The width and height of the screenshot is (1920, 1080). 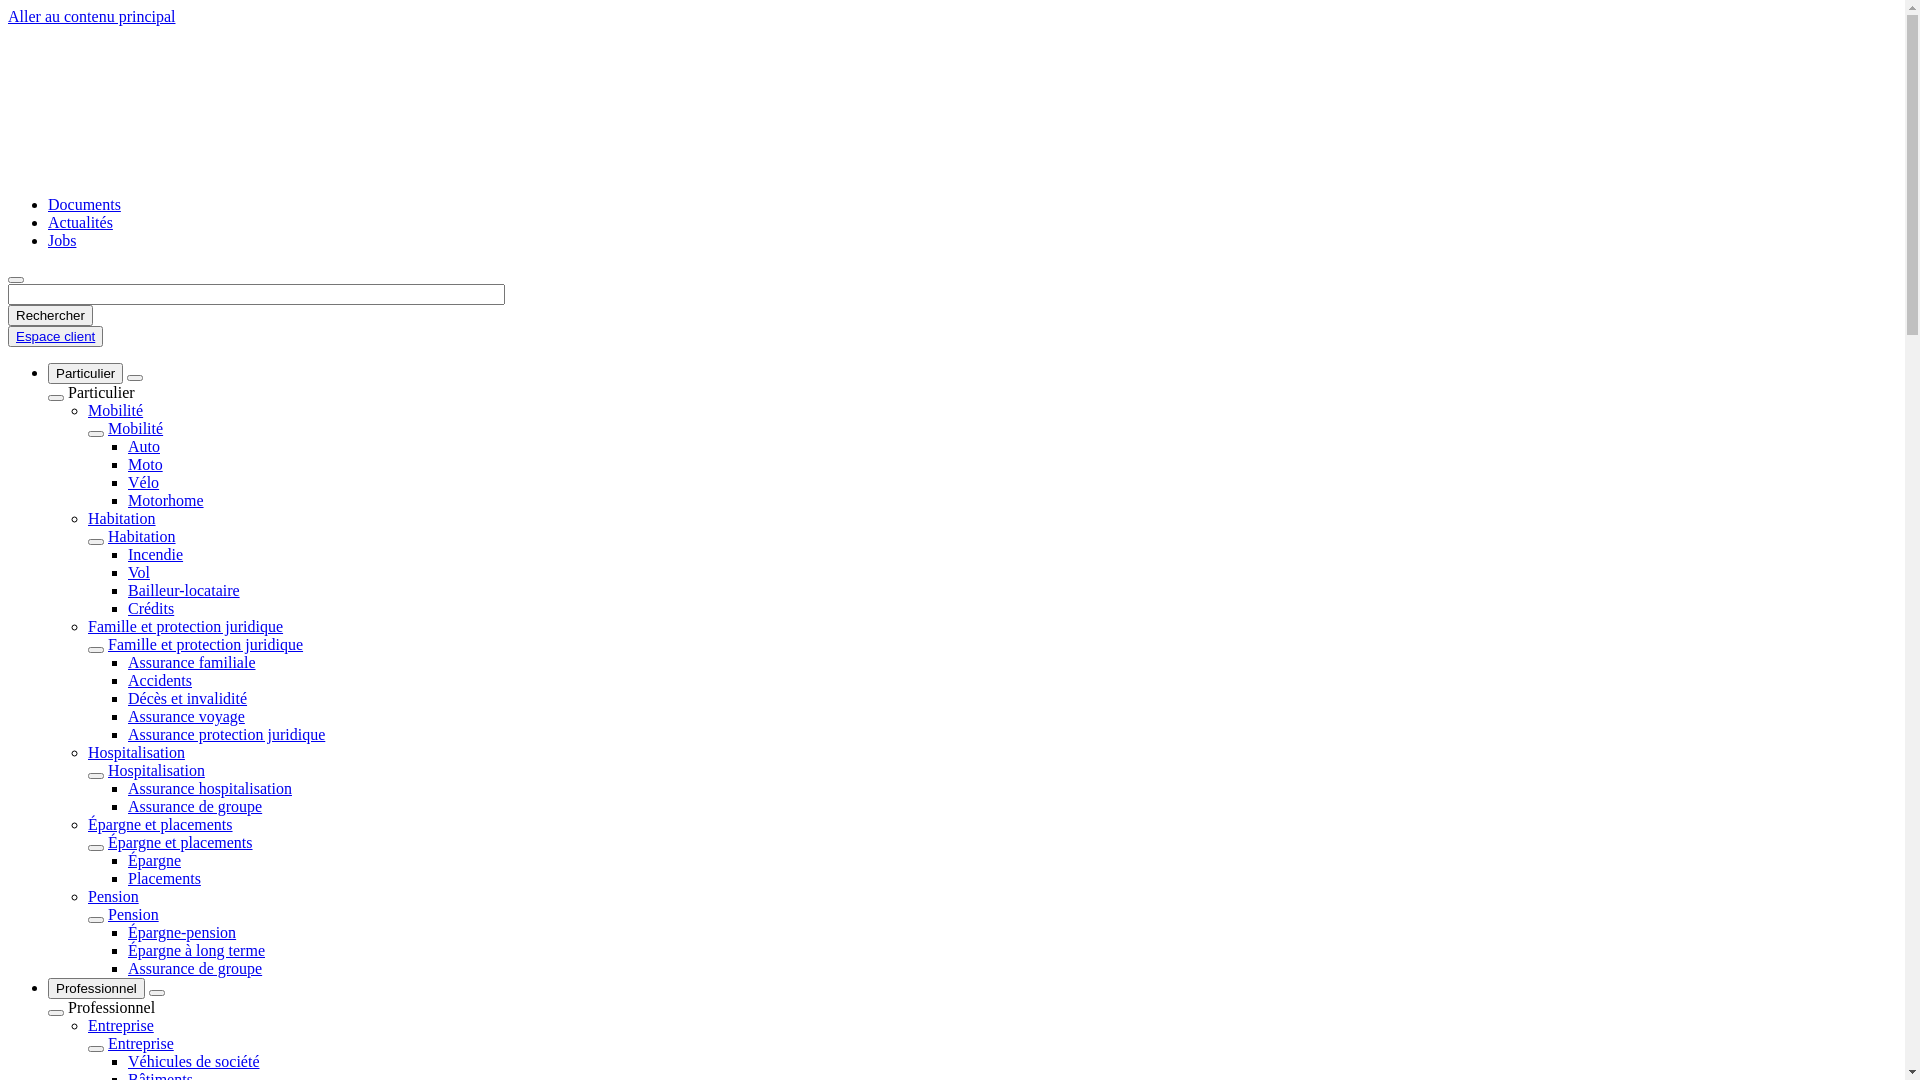 What do you see at coordinates (206, 644) in the screenshot?
I see `Famille et protection juridique` at bounding box center [206, 644].